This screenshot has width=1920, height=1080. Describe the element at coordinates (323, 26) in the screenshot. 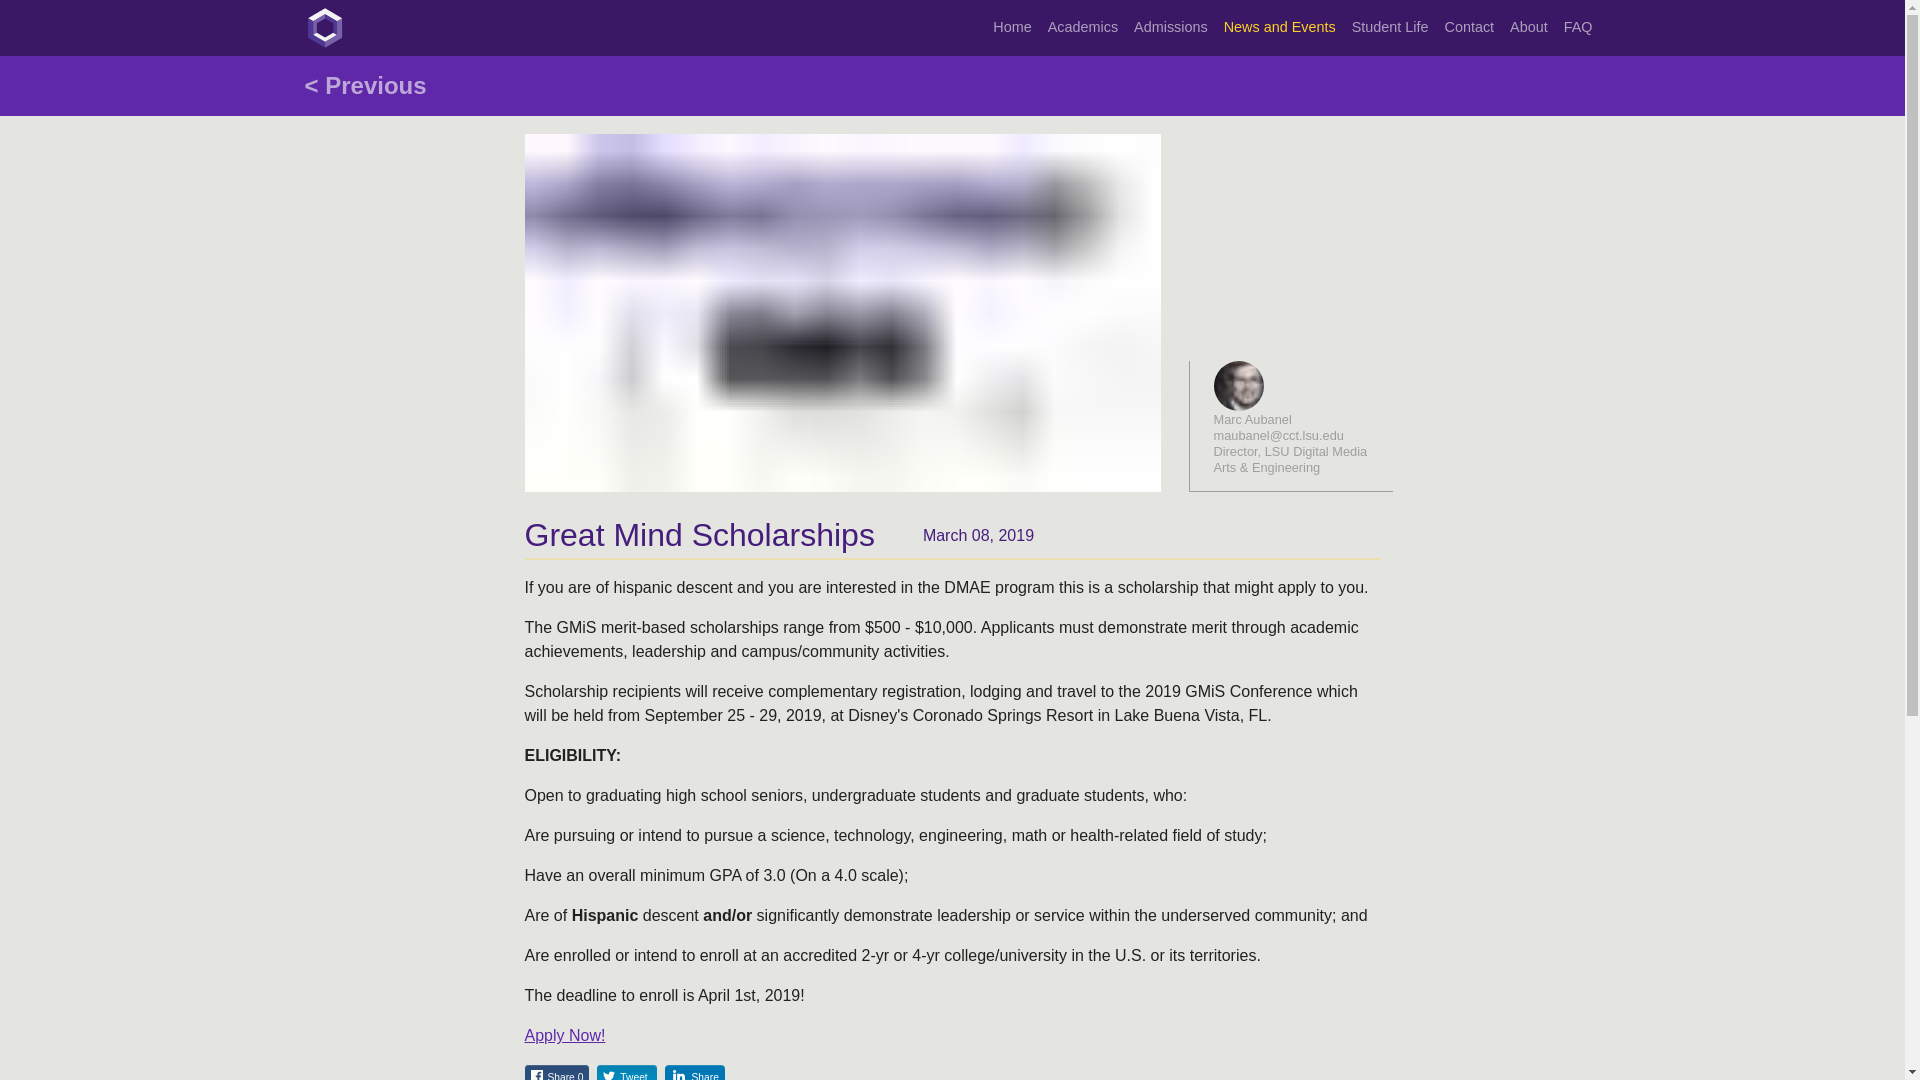

I see `dmae.lsu.edu icon and link` at that location.